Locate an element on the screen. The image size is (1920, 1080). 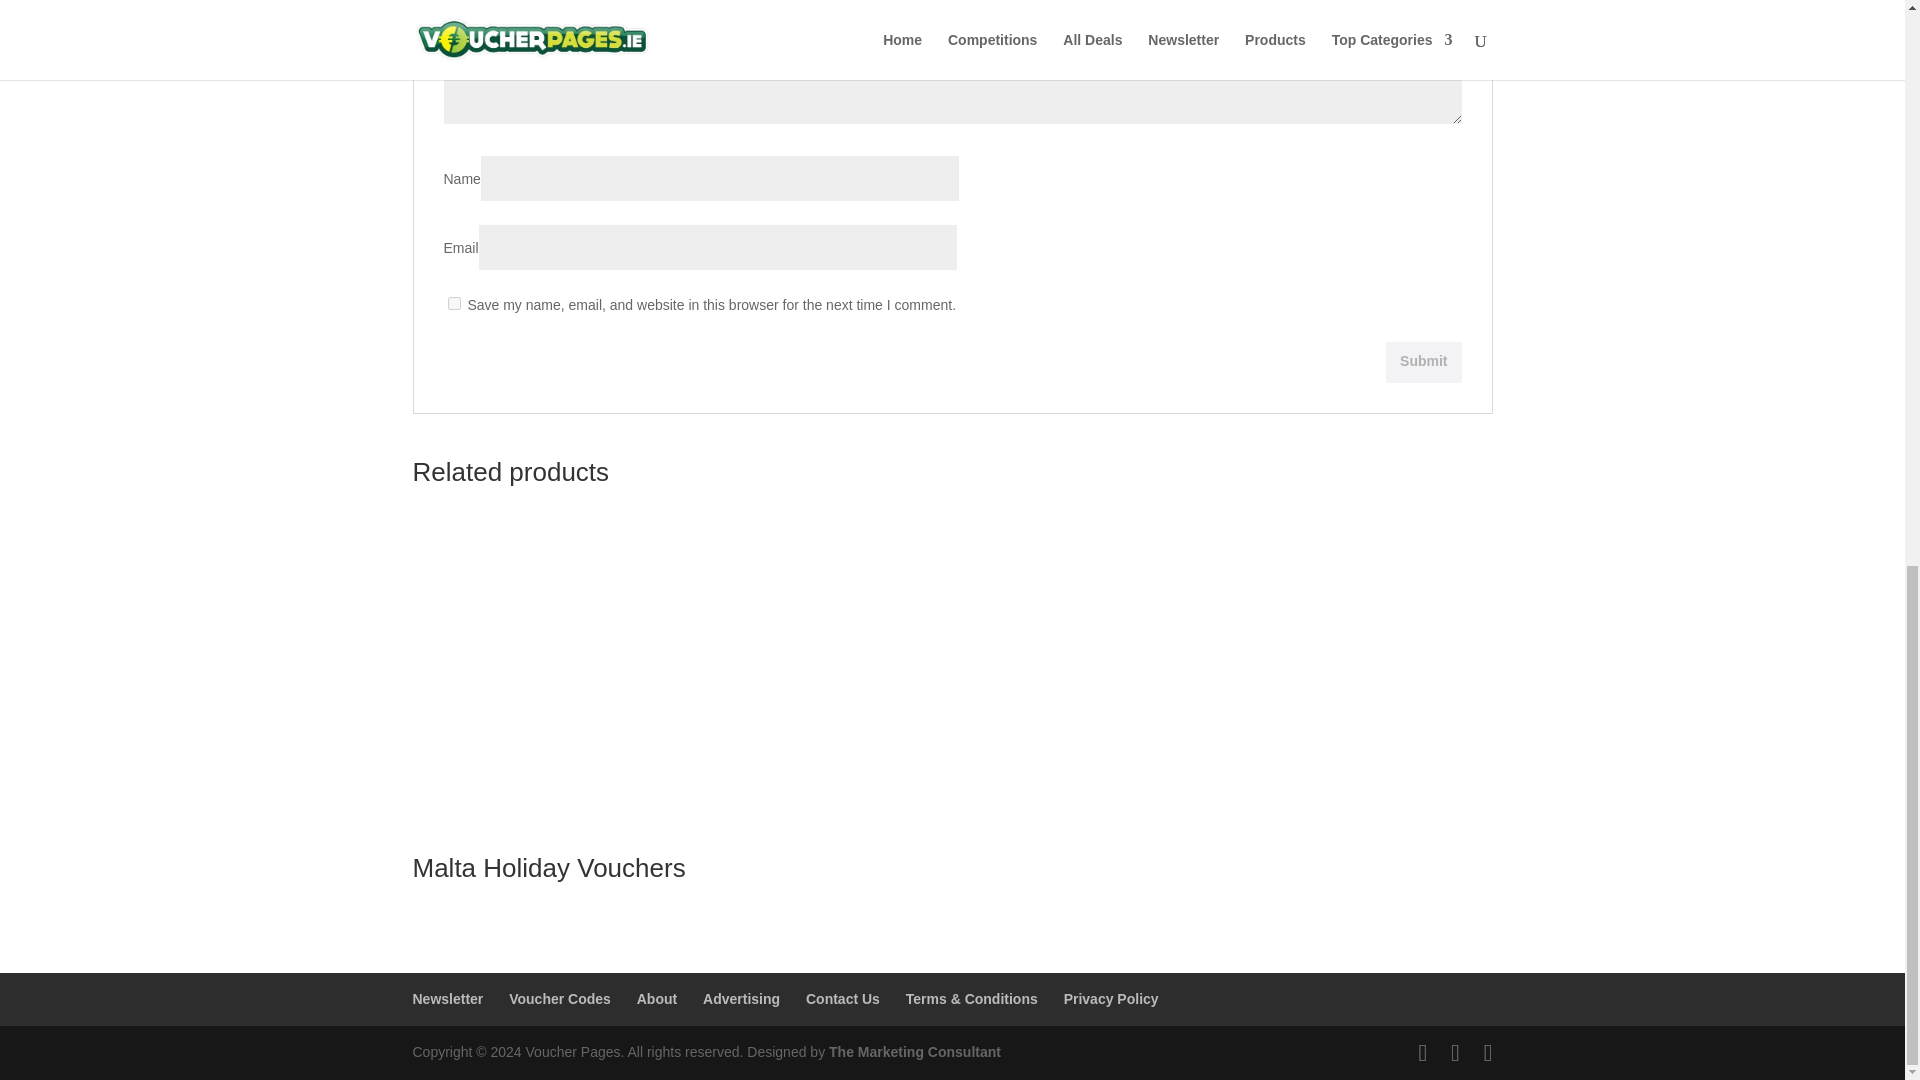
The Marketing Consultant is located at coordinates (914, 1052).